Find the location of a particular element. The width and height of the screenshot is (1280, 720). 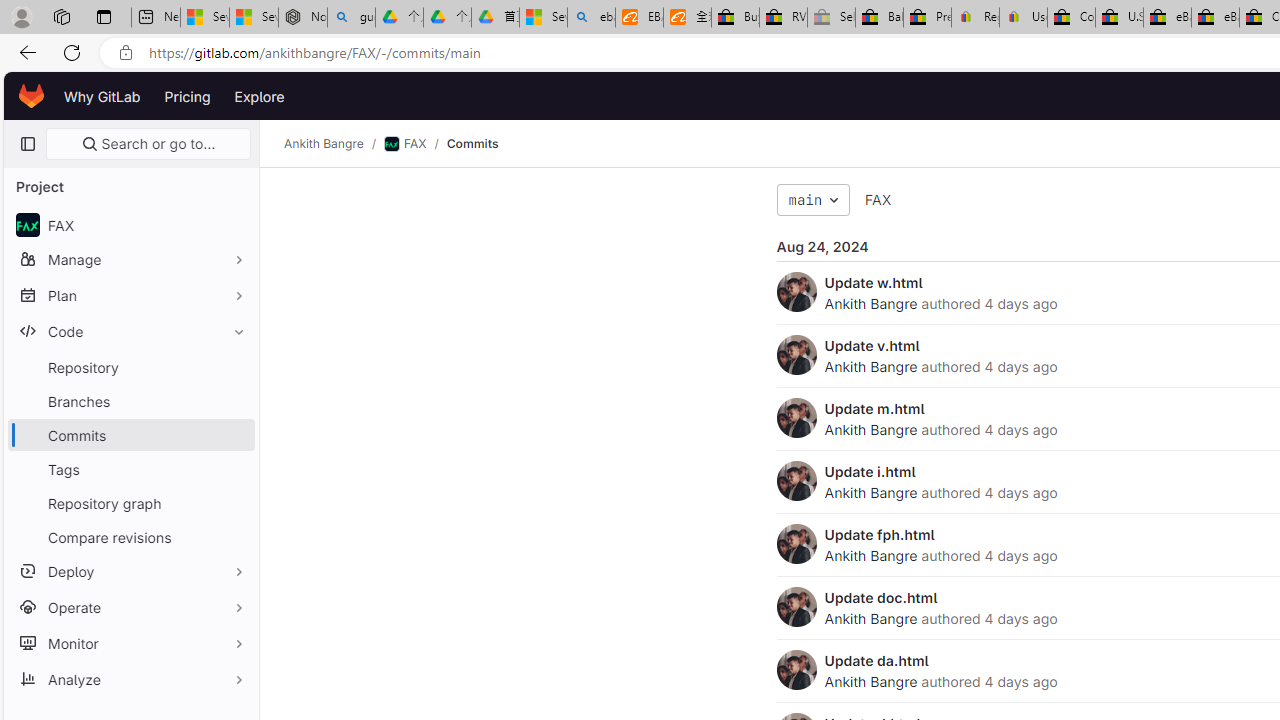

Update fph.html is located at coordinates (879, 534).